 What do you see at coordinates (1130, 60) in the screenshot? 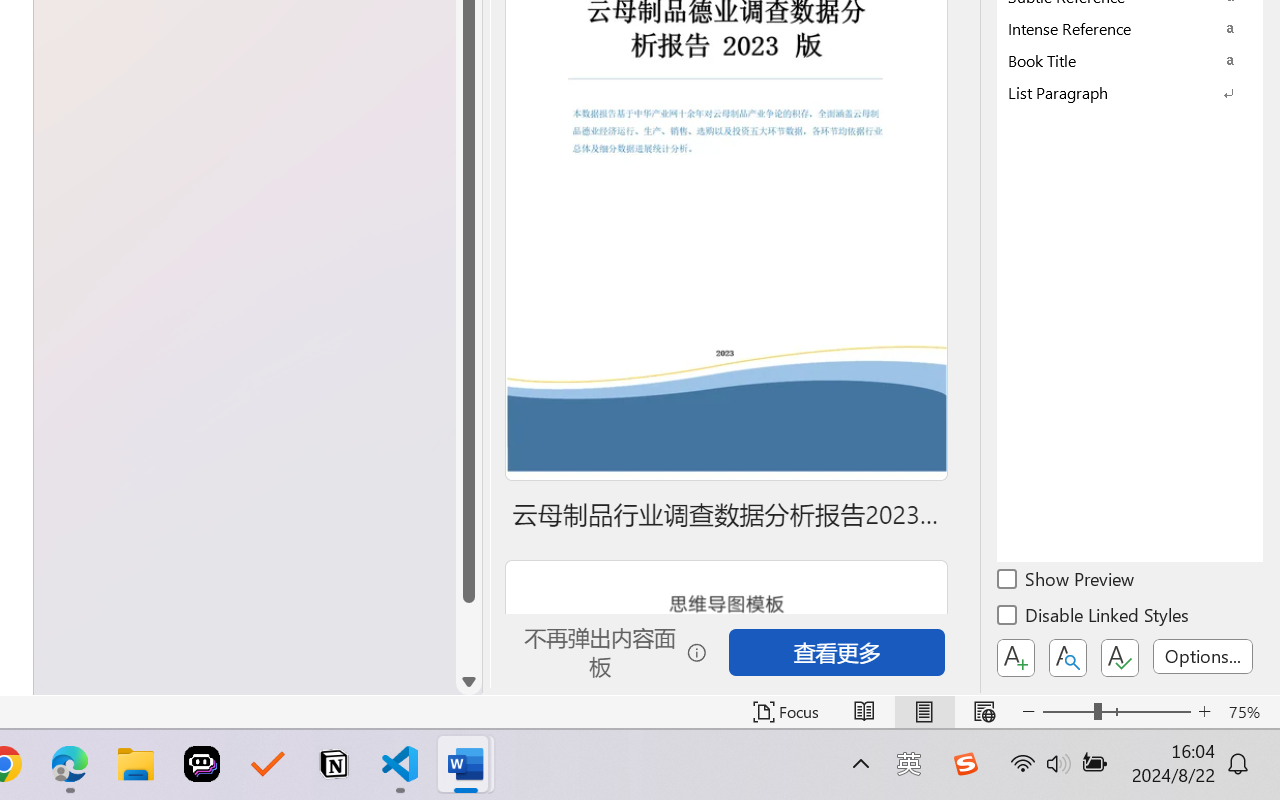
I see `Book Title` at bounding box center [1130, 60].